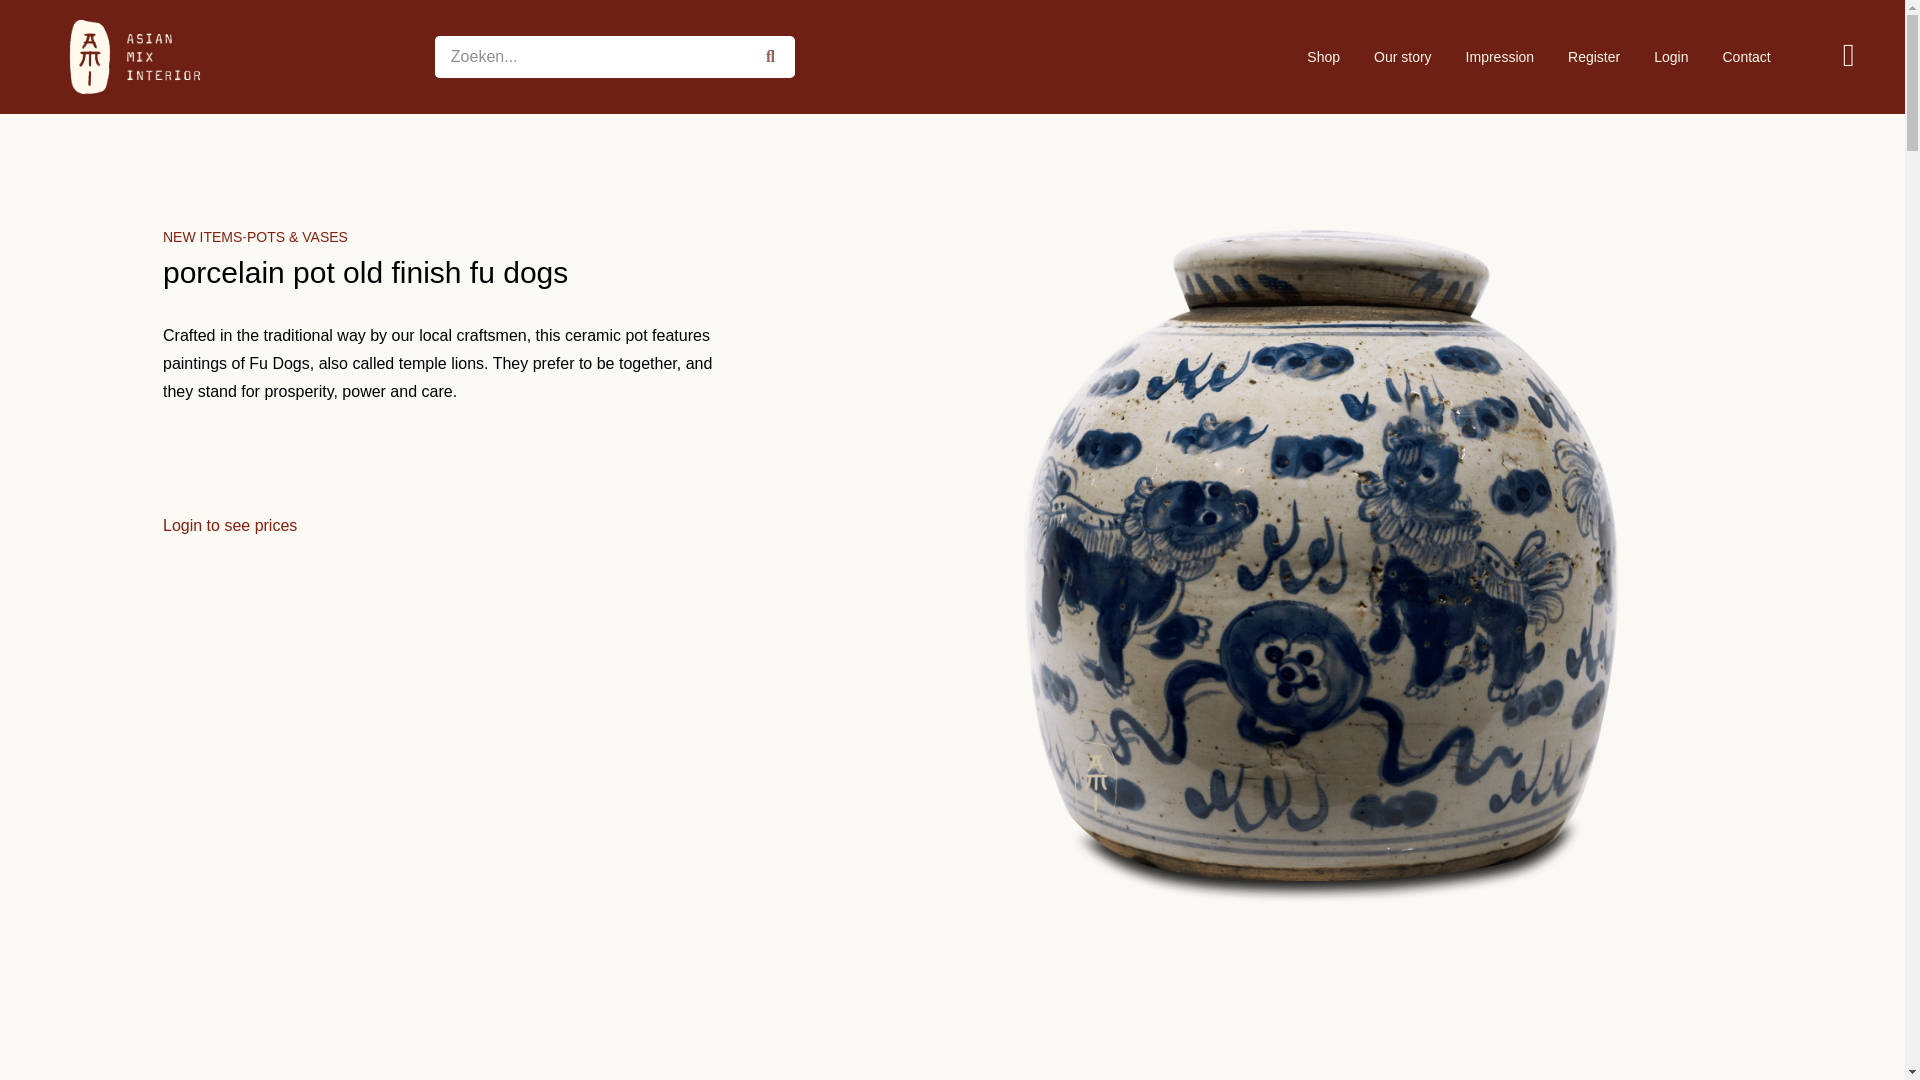 The width and height of the screenshot is (1920, 1080). What do you see at coordinates (1594, 56) in the screenshot?
I see `Register` at bounding box center [1594, 56].